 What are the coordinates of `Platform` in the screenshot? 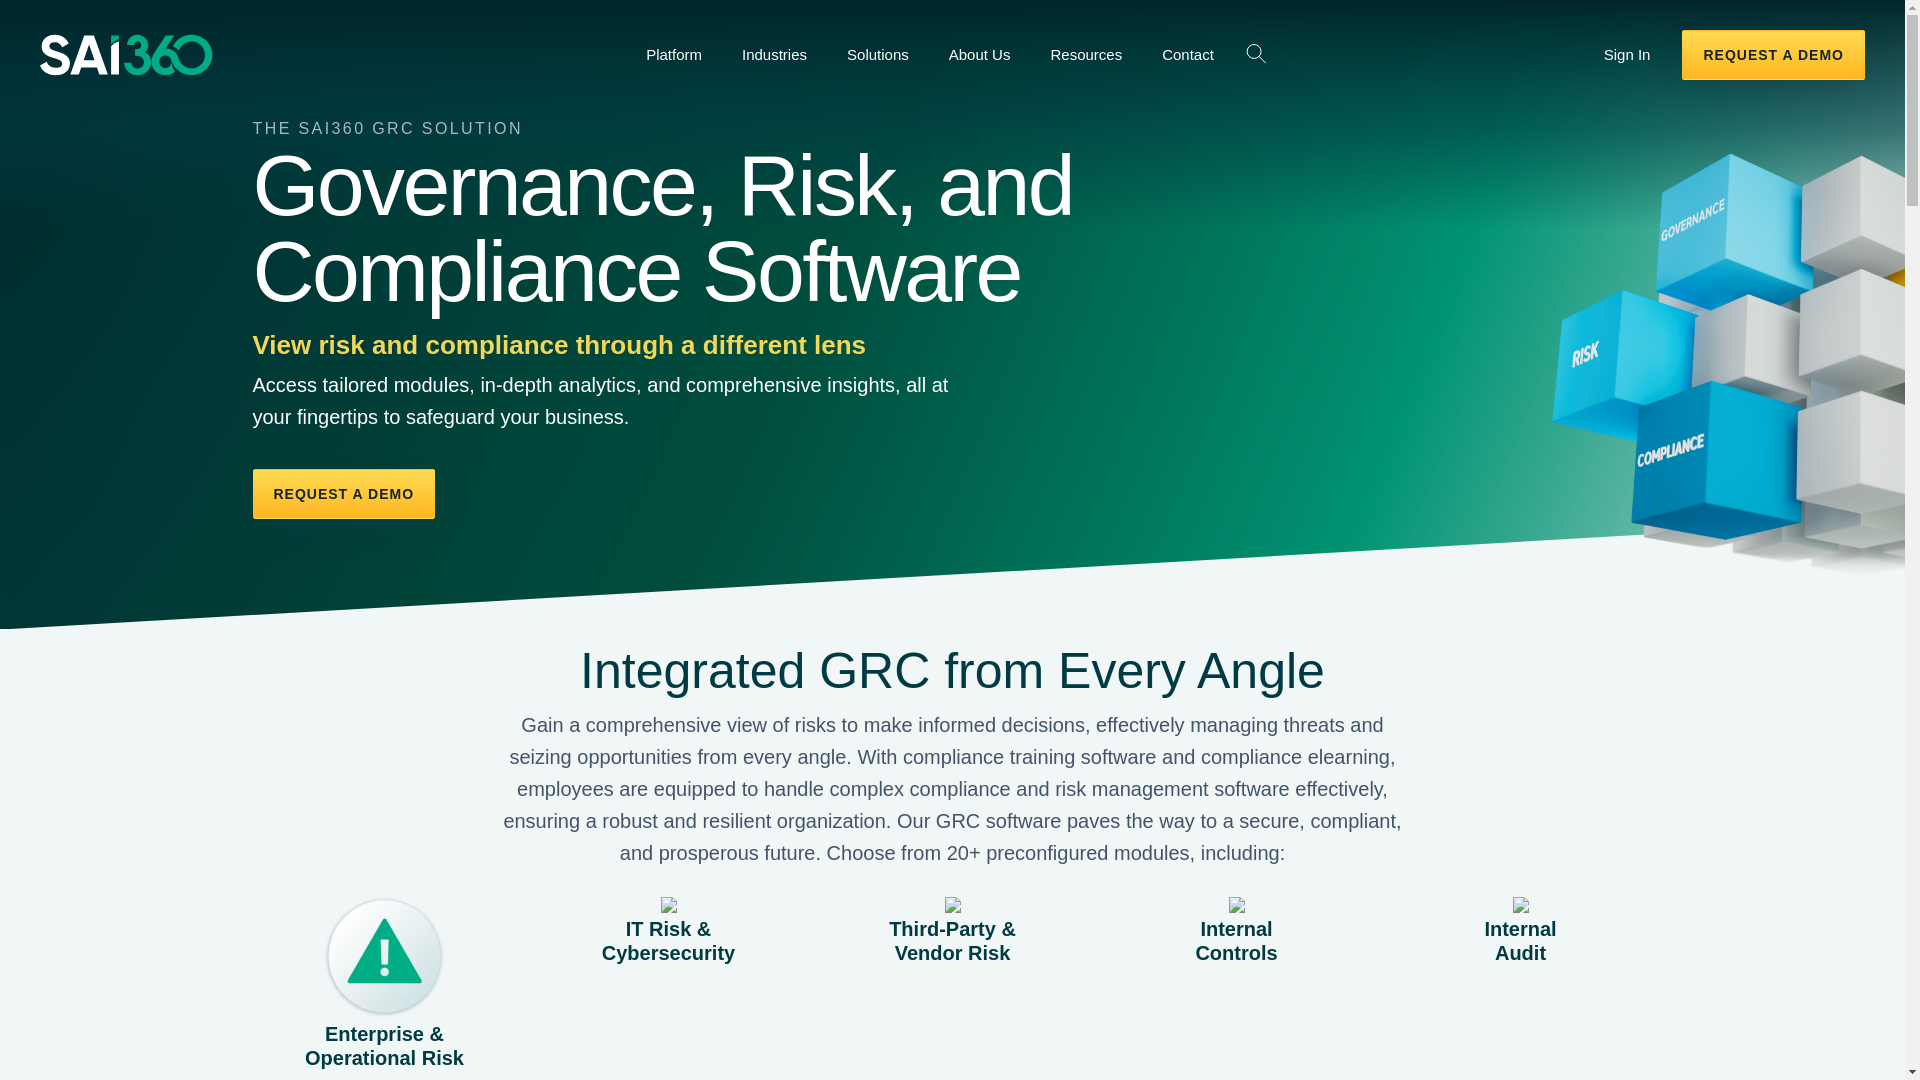 It's located at (674, 54).